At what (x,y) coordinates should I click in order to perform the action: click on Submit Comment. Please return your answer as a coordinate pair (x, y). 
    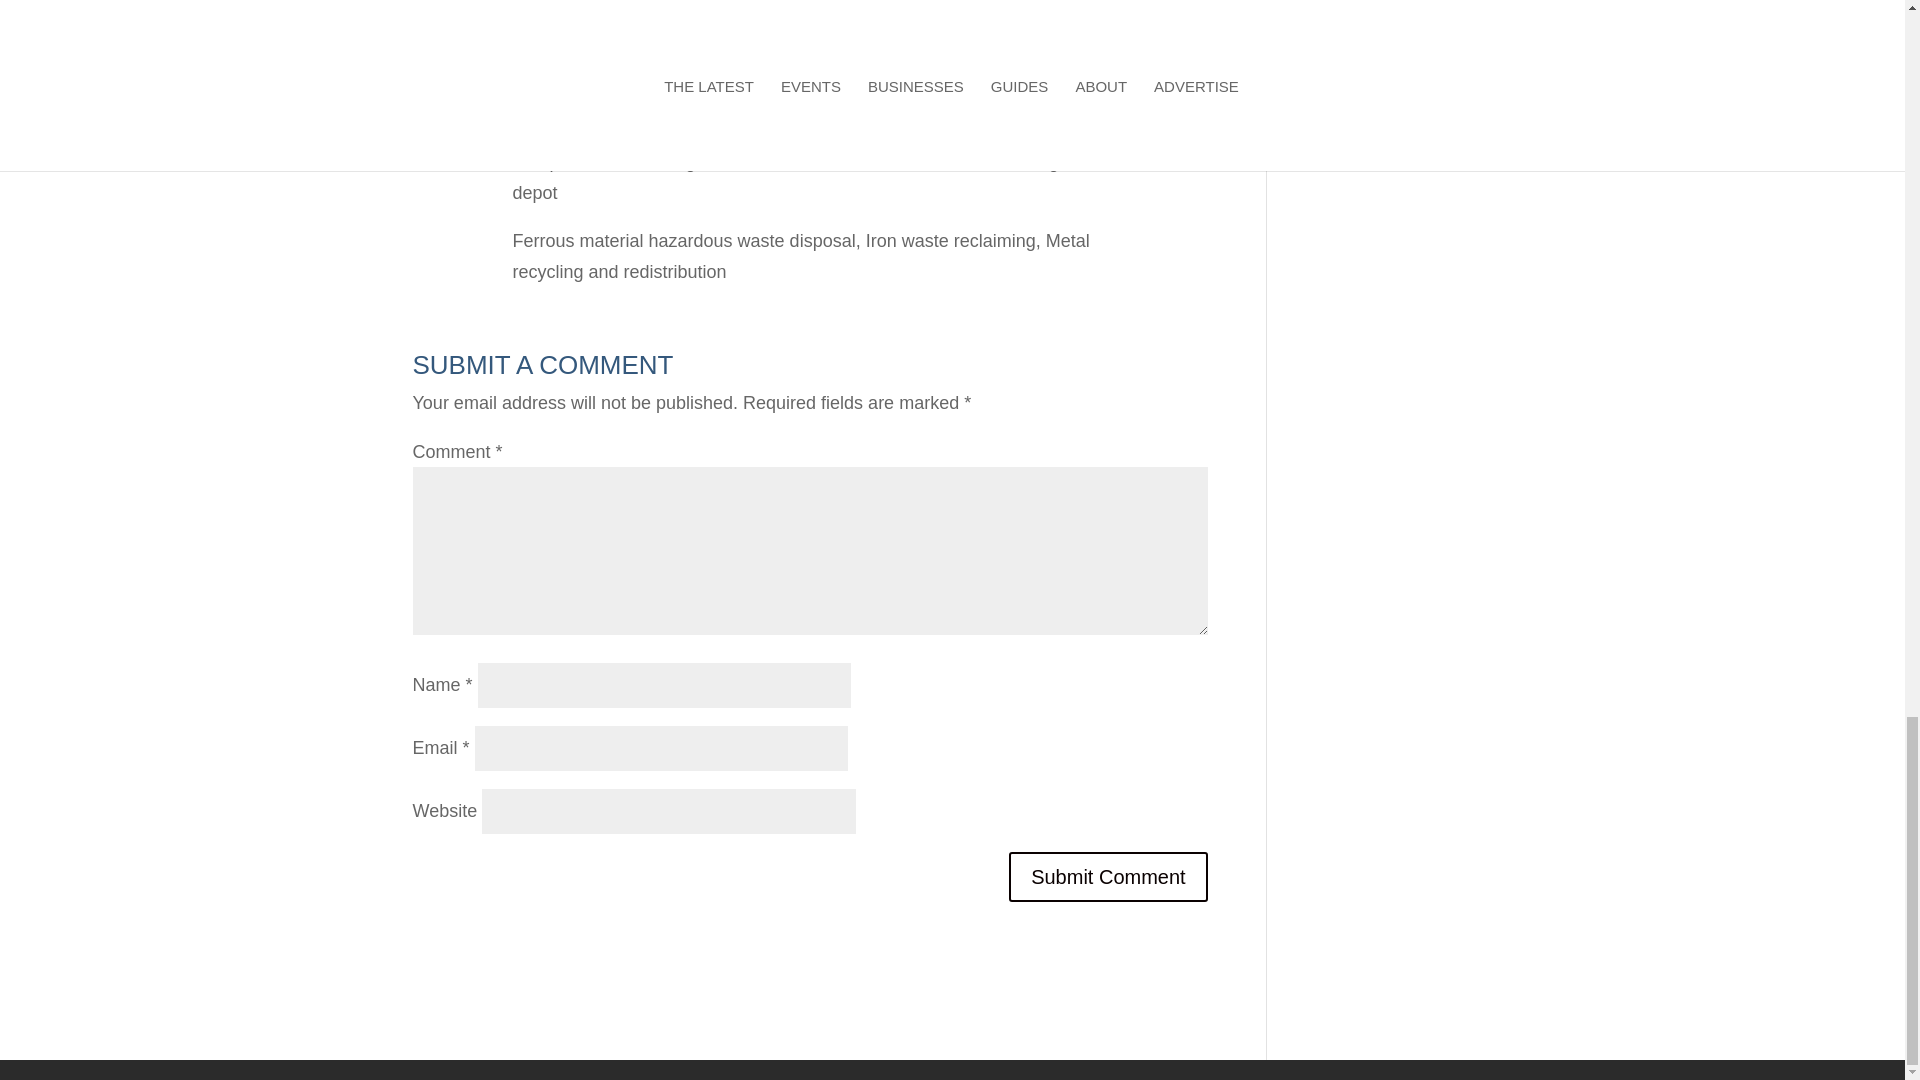
    Looking at the image, I should click on (1108, 876).